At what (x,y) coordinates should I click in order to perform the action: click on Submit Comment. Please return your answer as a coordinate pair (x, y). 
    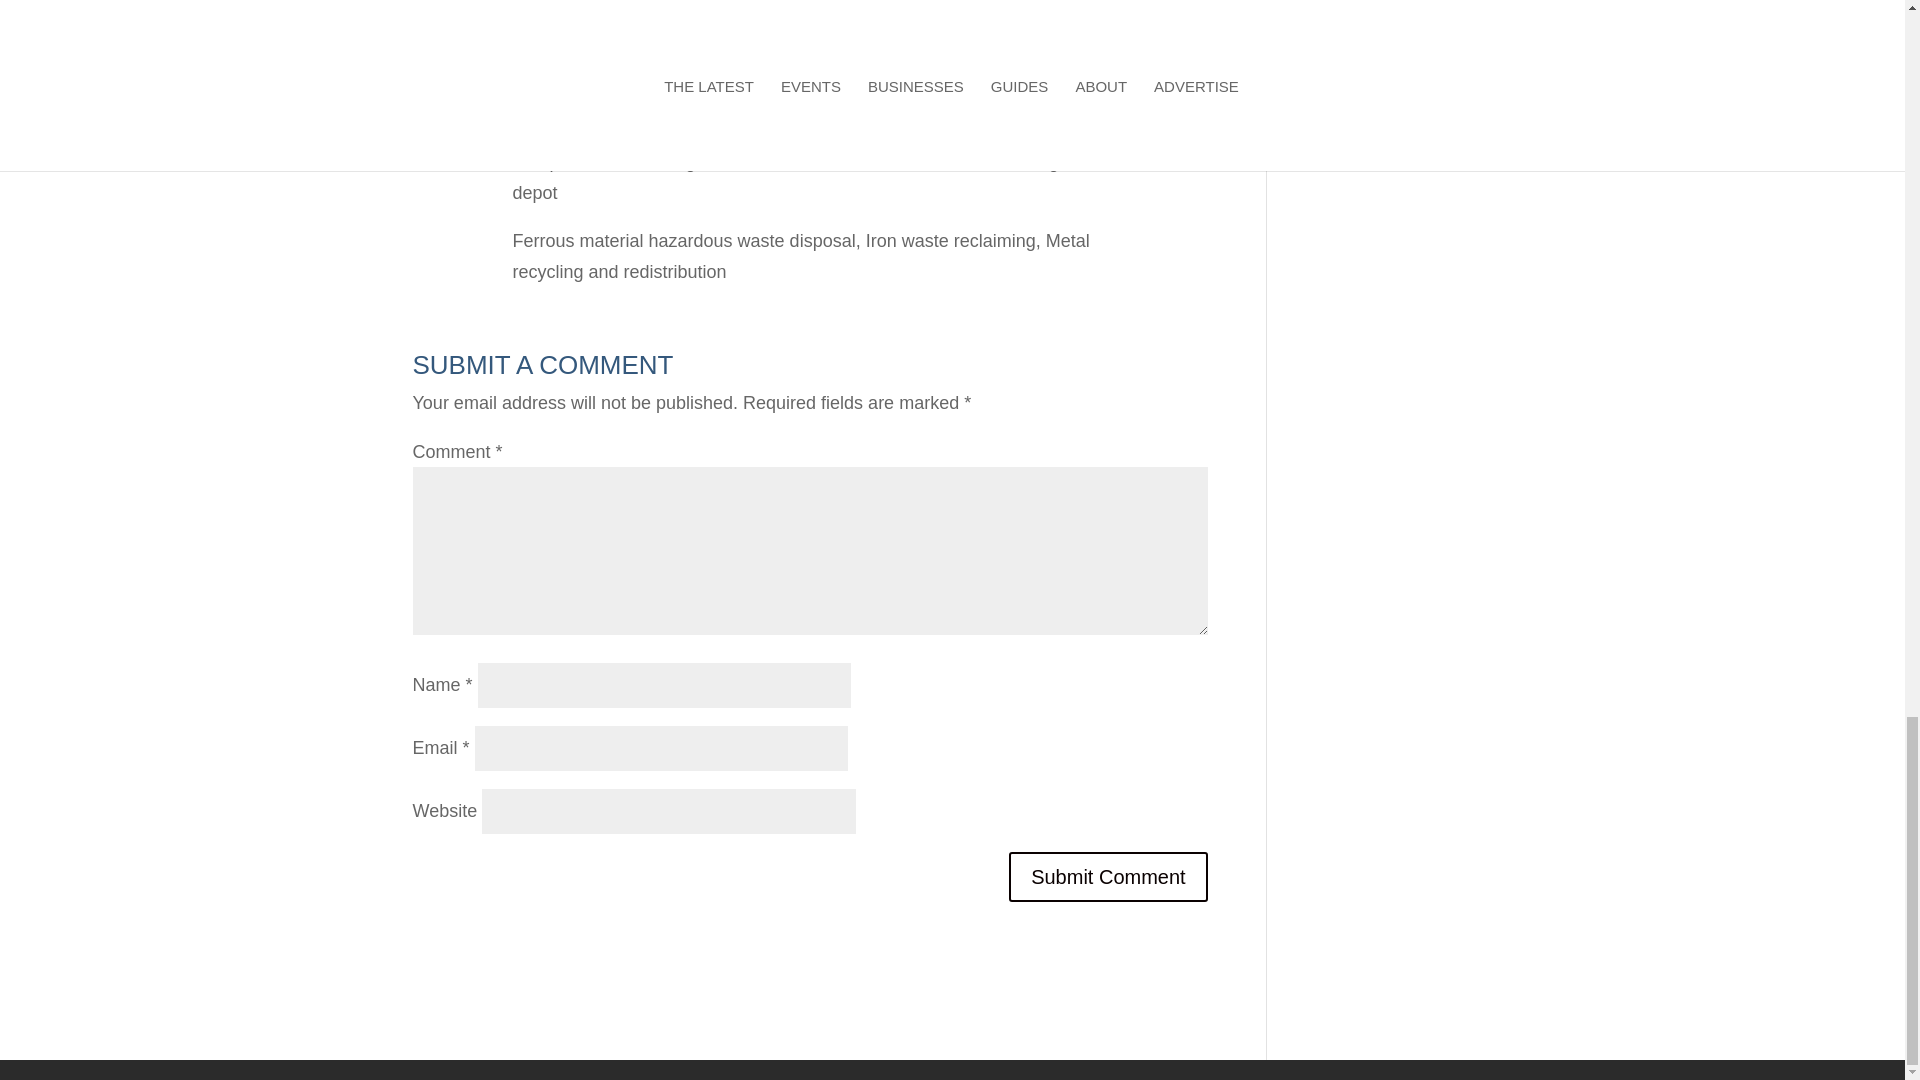
    Looking at the image, I should click on (1108, 876).